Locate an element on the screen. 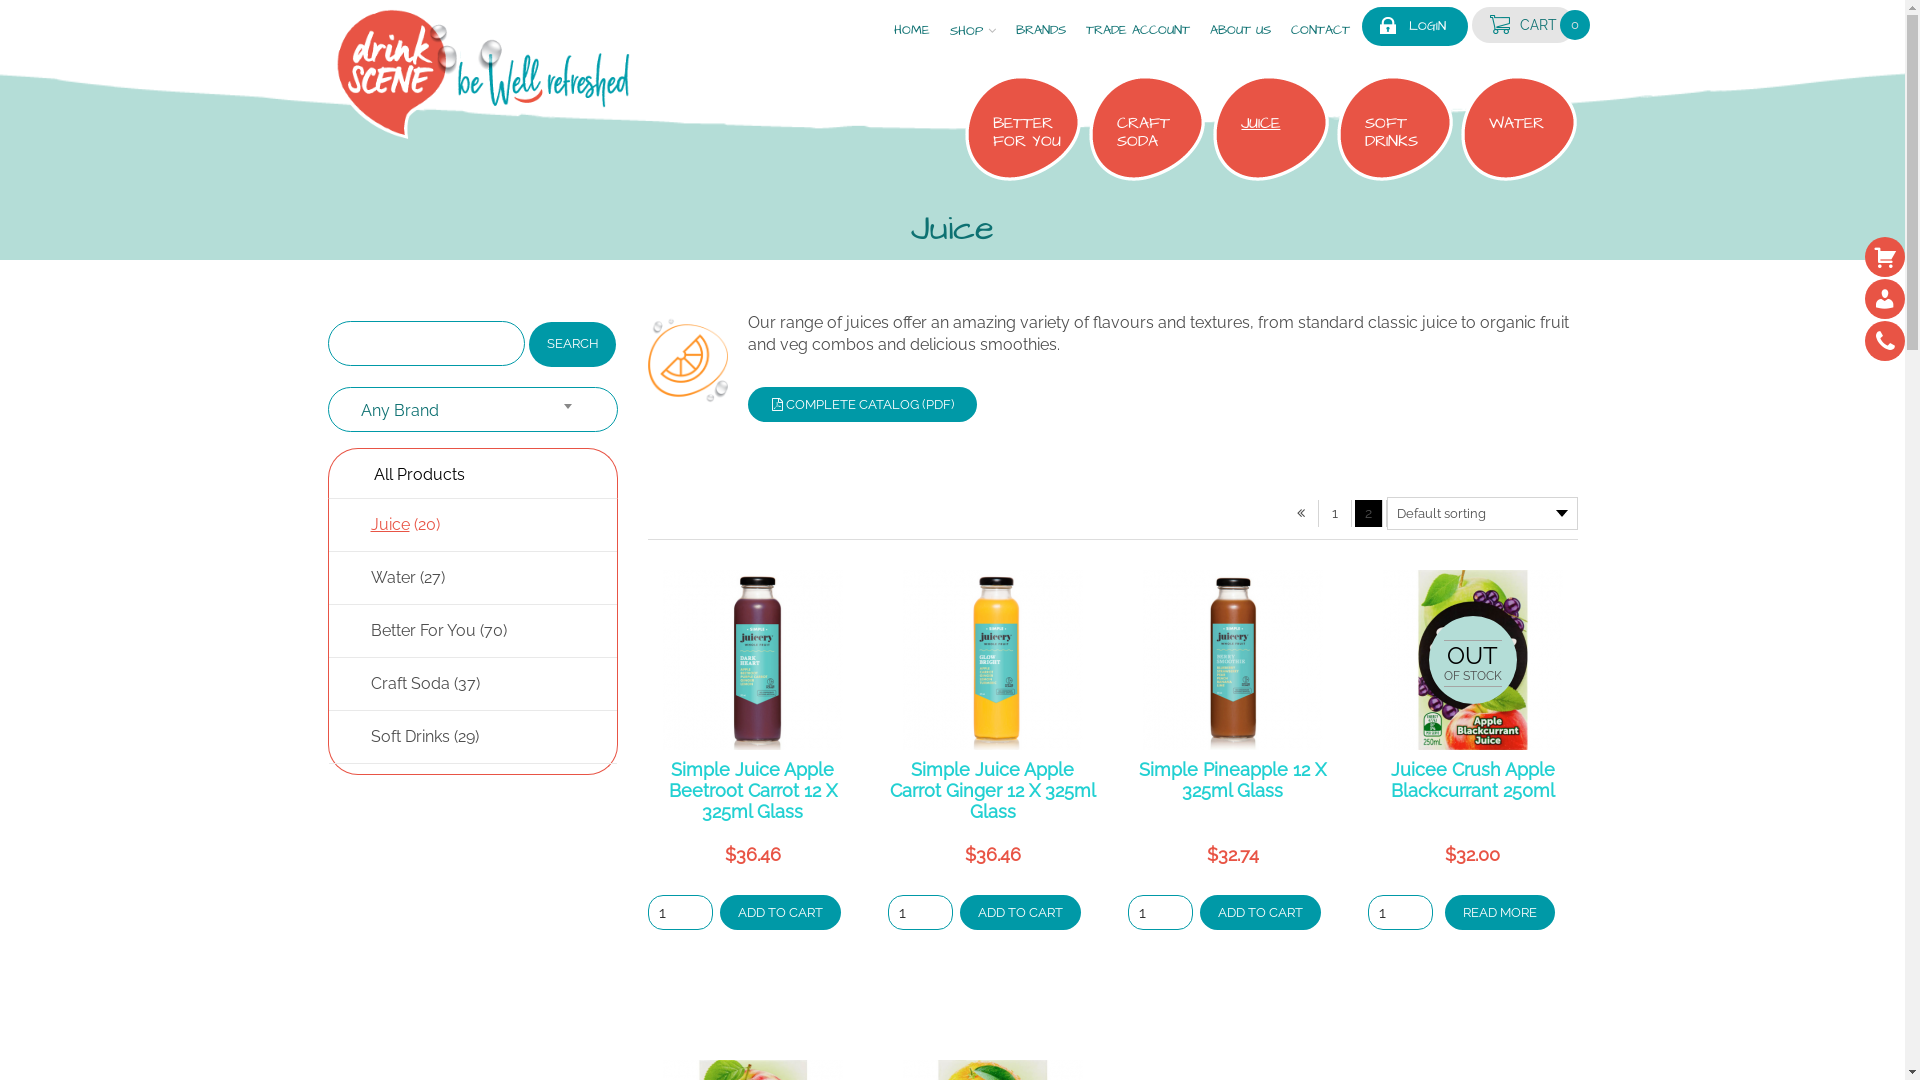 The image size is (1920, 1080). ADD TO CART is located at coordinates (1260, 912).